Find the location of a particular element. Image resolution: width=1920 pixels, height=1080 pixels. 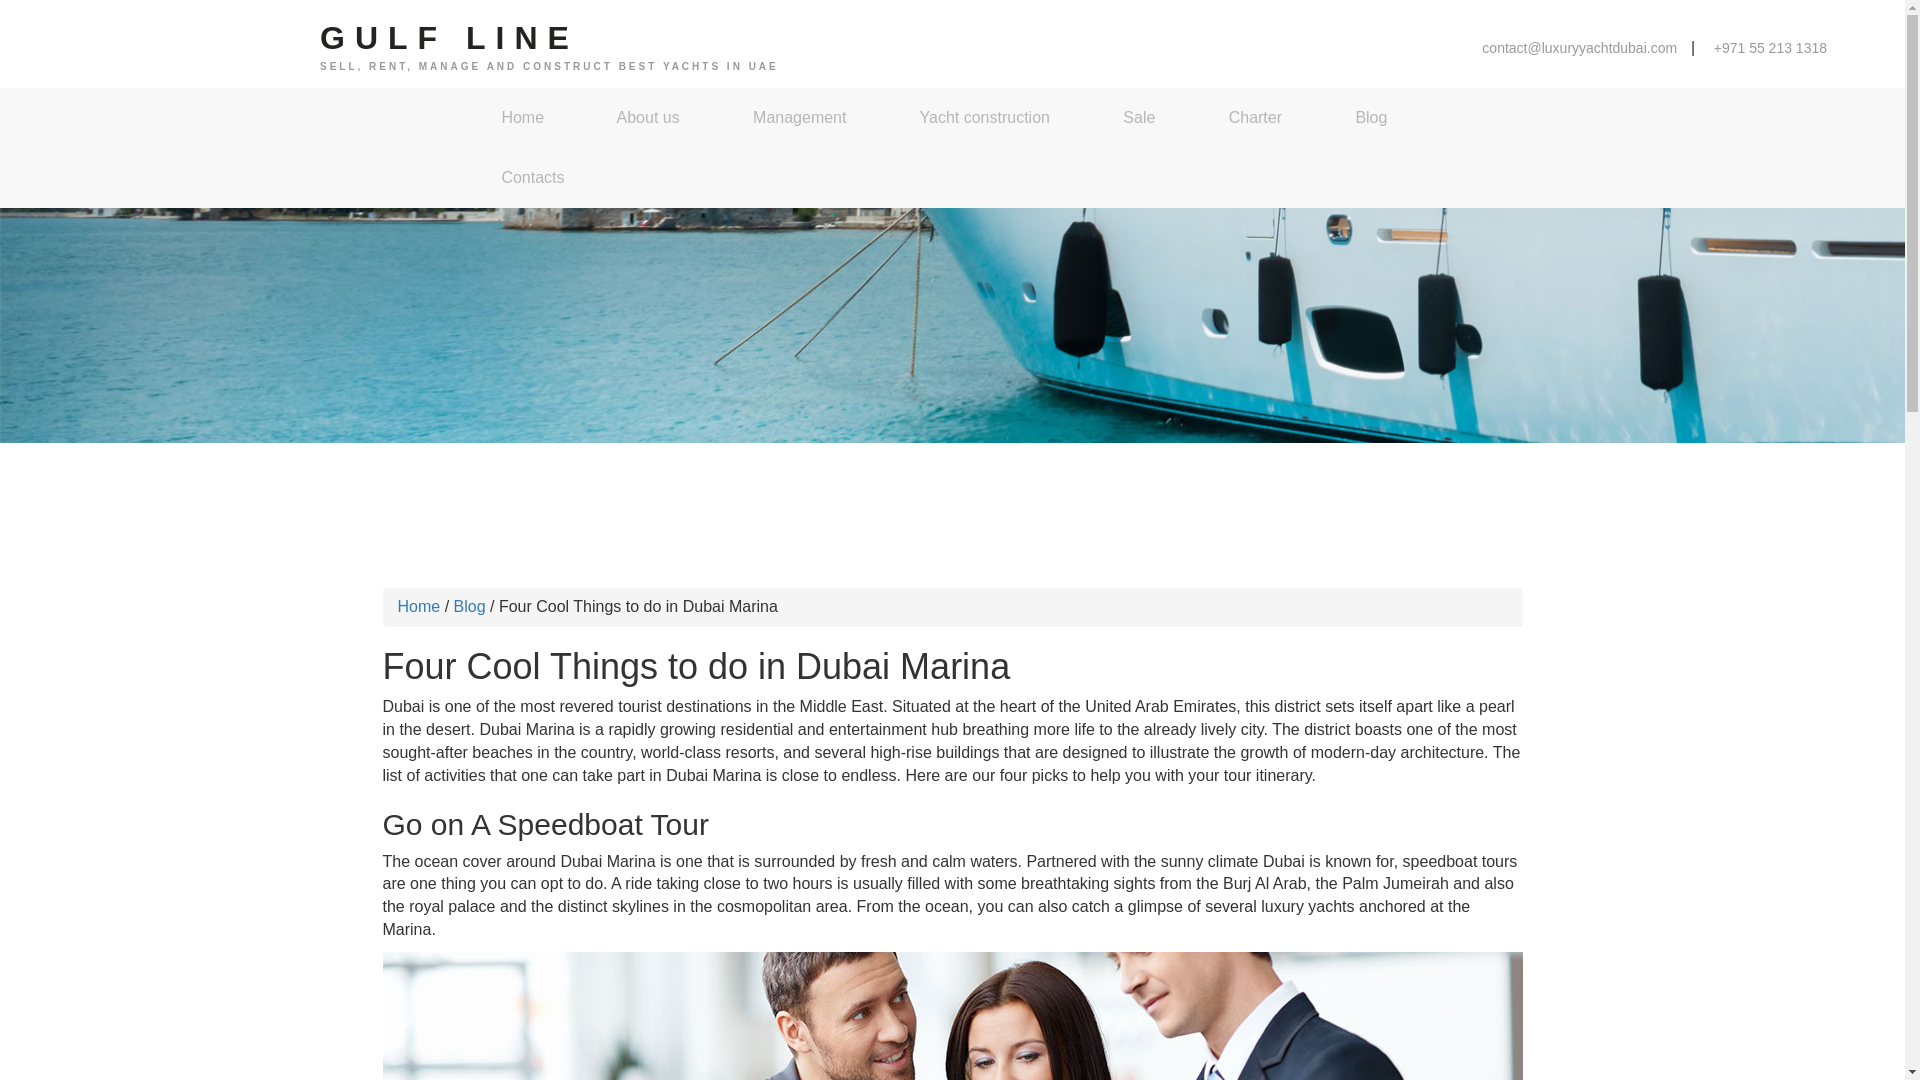

Home is located at coordinates (419, 606).